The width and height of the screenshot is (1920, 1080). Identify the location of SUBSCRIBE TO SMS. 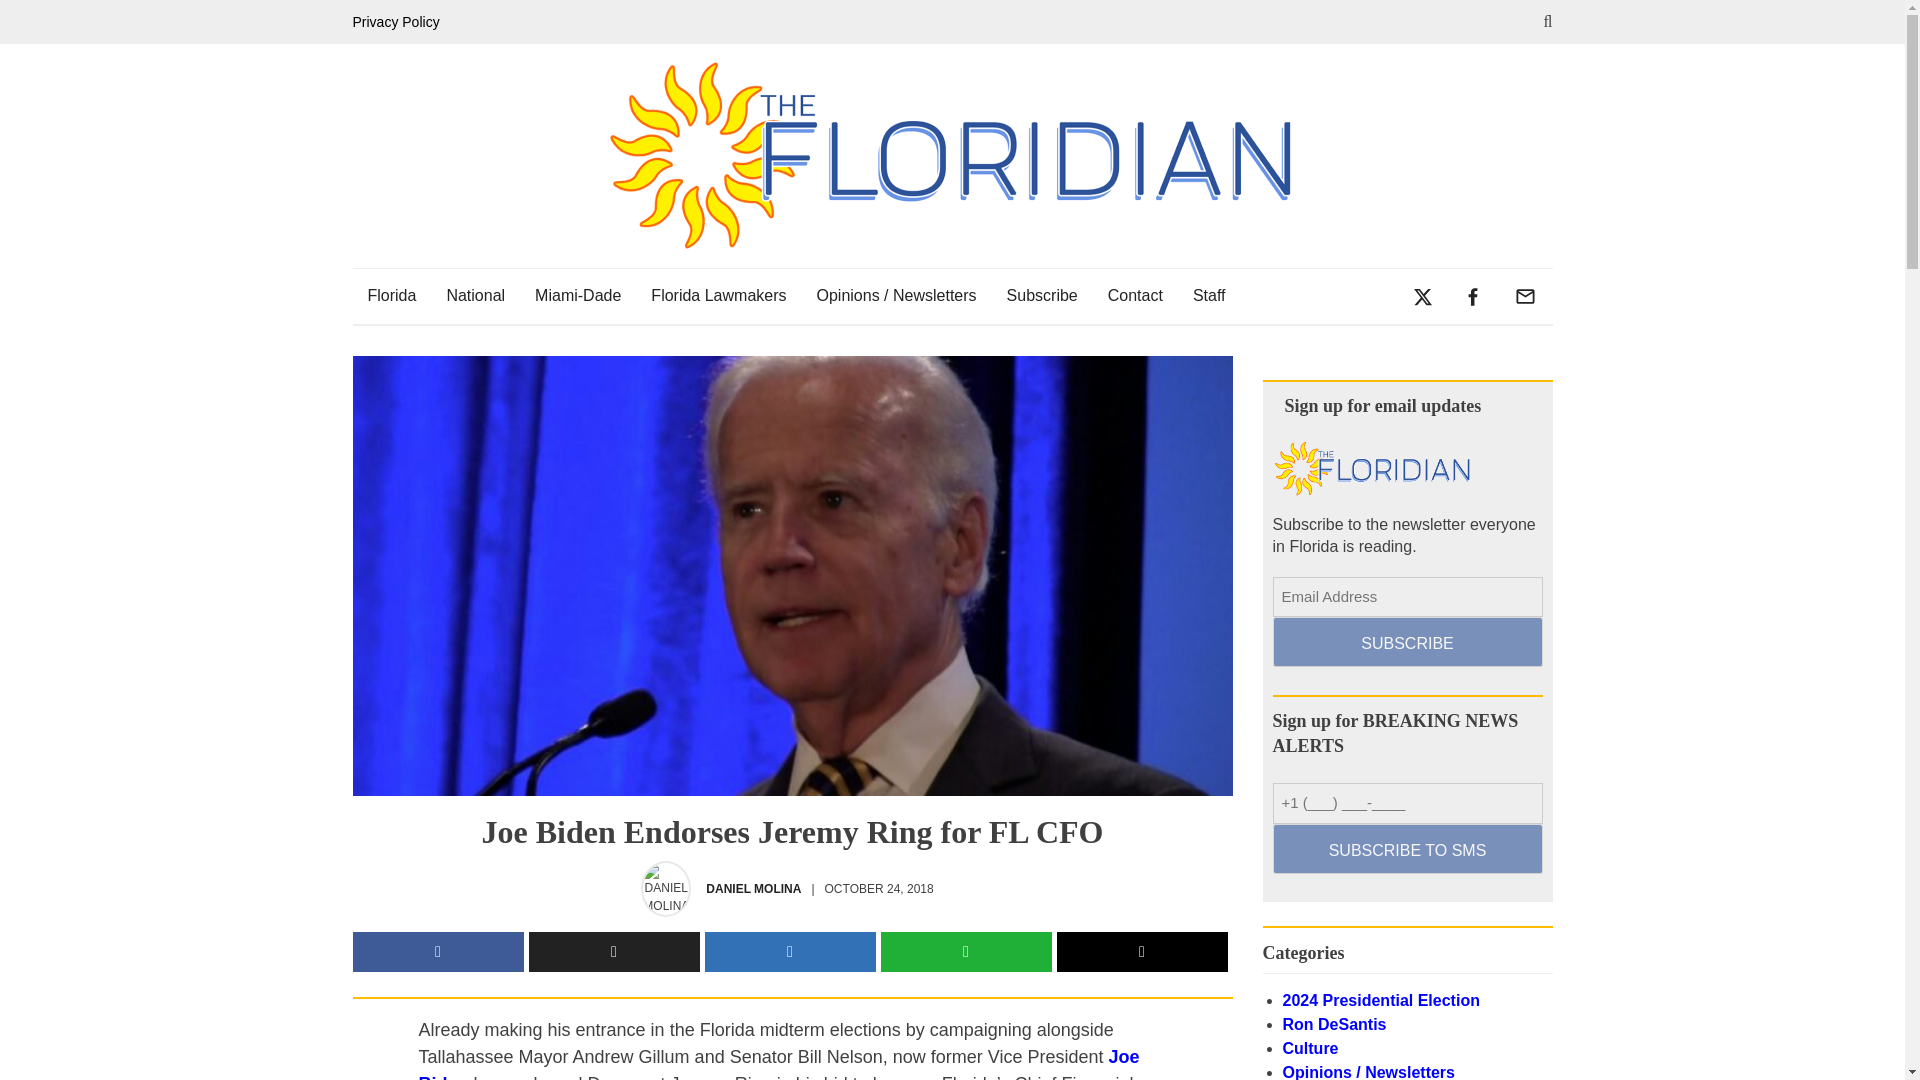
(1406, 848).